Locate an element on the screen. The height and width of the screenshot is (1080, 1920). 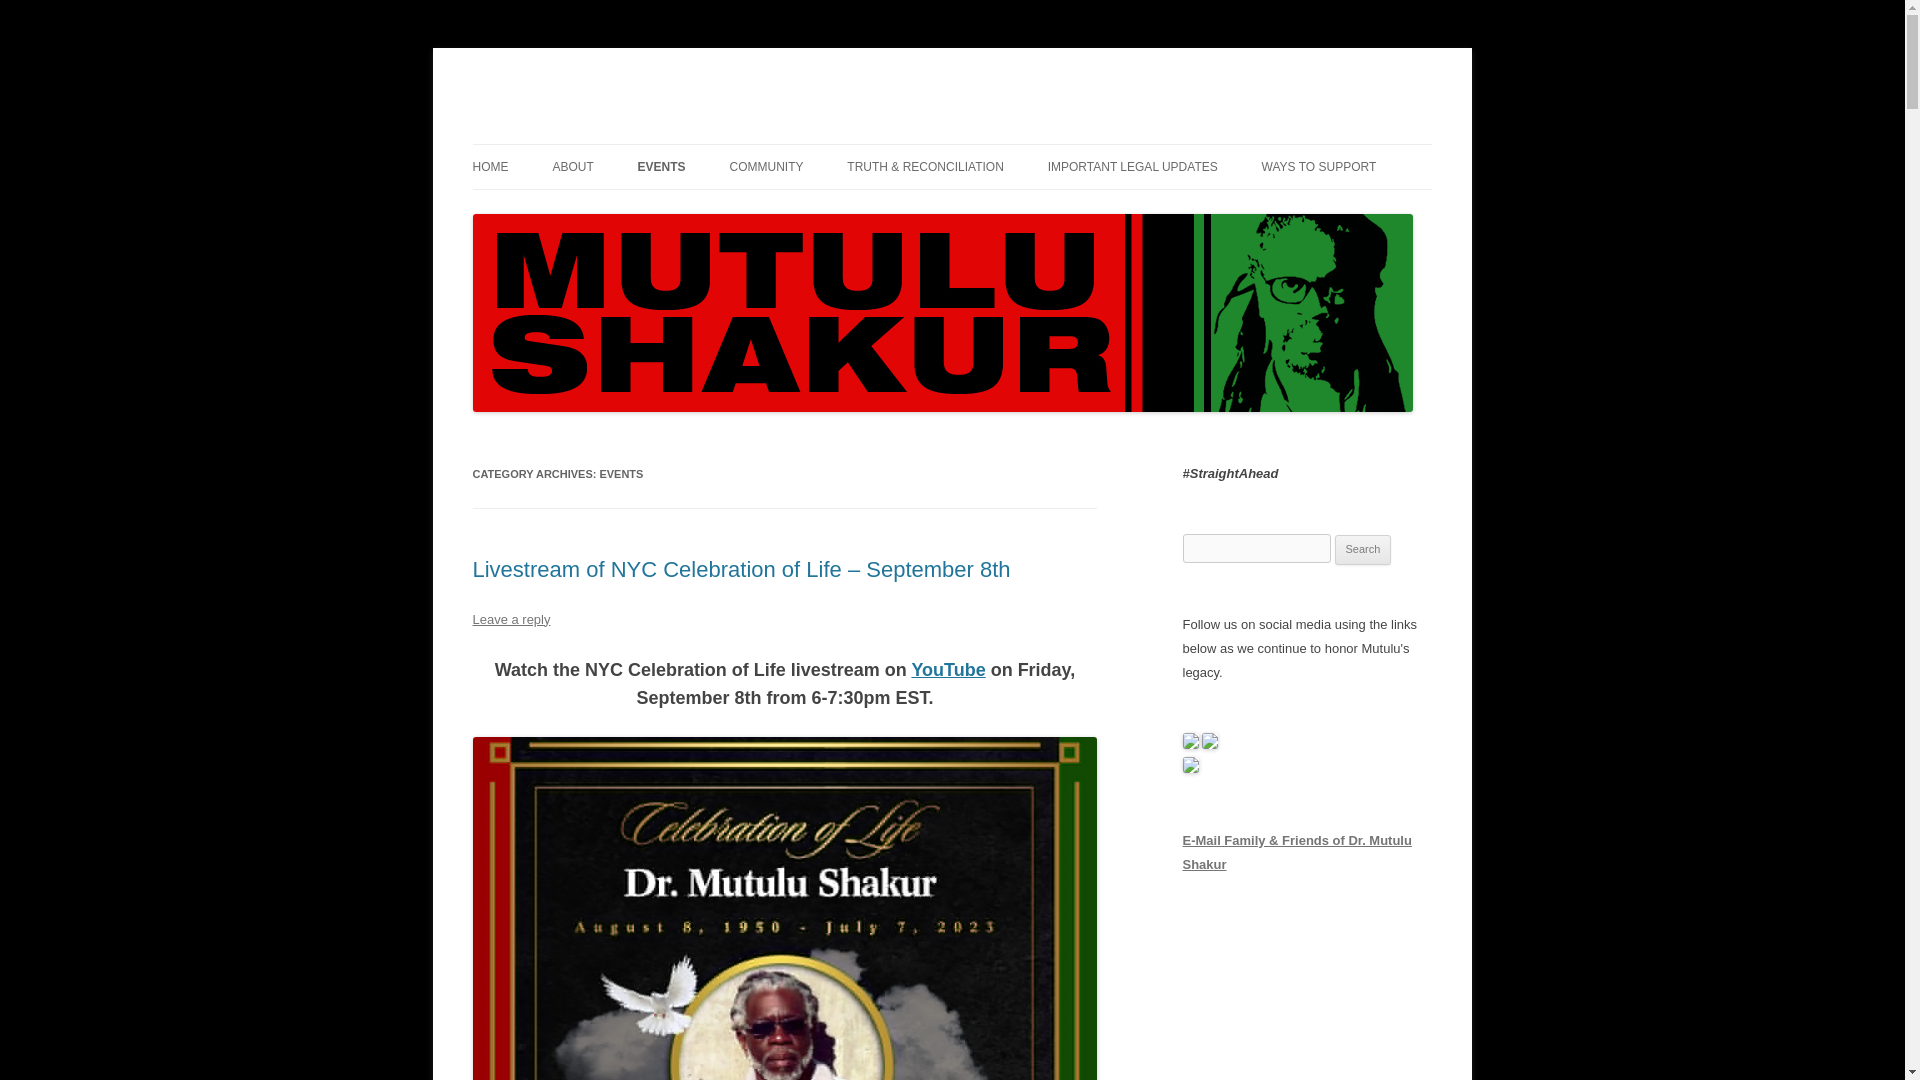
YouTube is located at coordinates (947, 670).